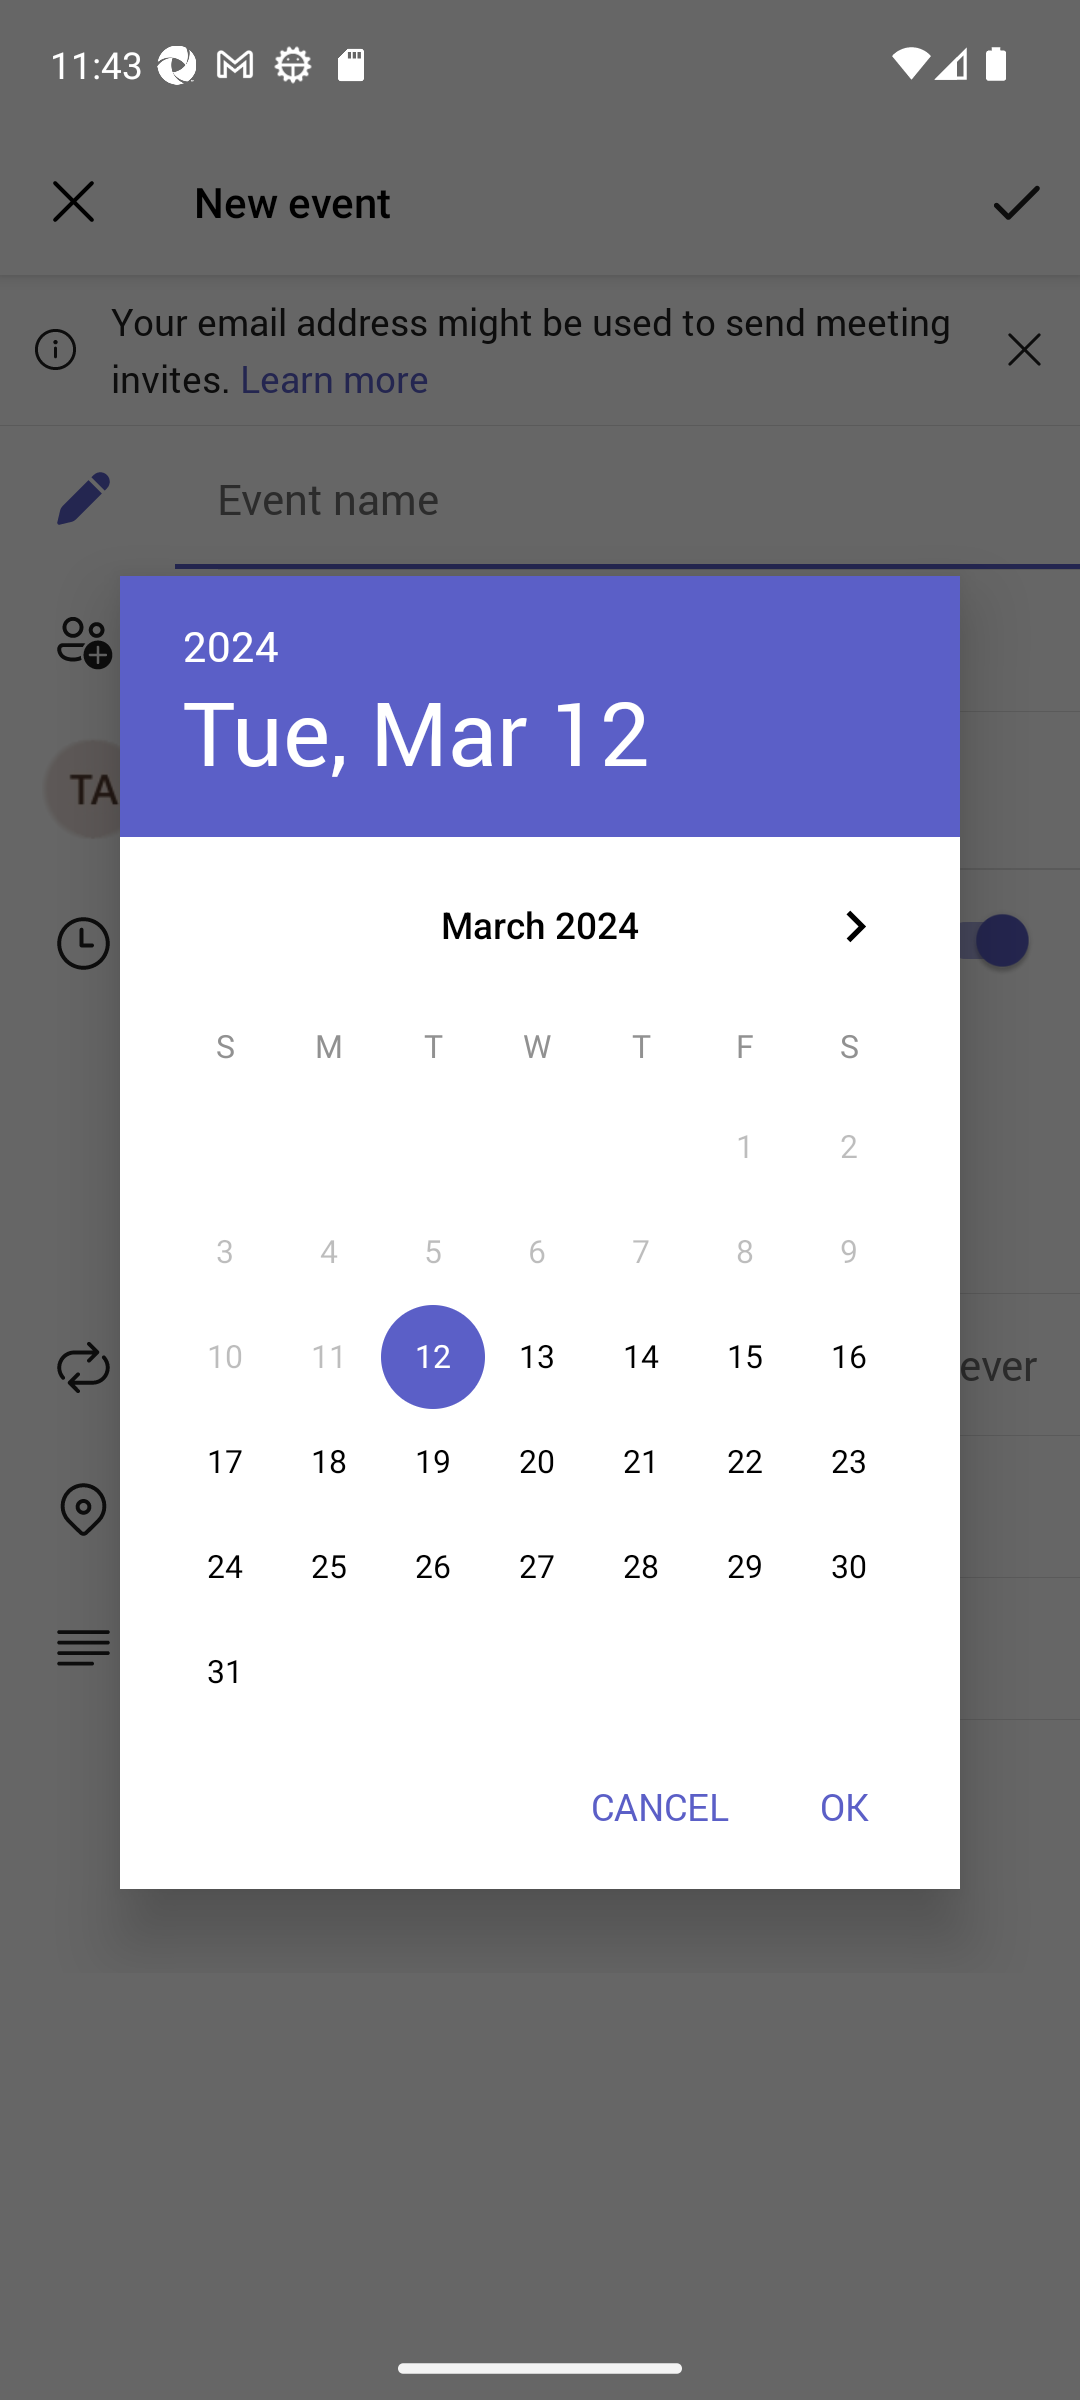 The image size is (1080, 2400). I want to click on 3 03 March 2024, so click(224, 1252).